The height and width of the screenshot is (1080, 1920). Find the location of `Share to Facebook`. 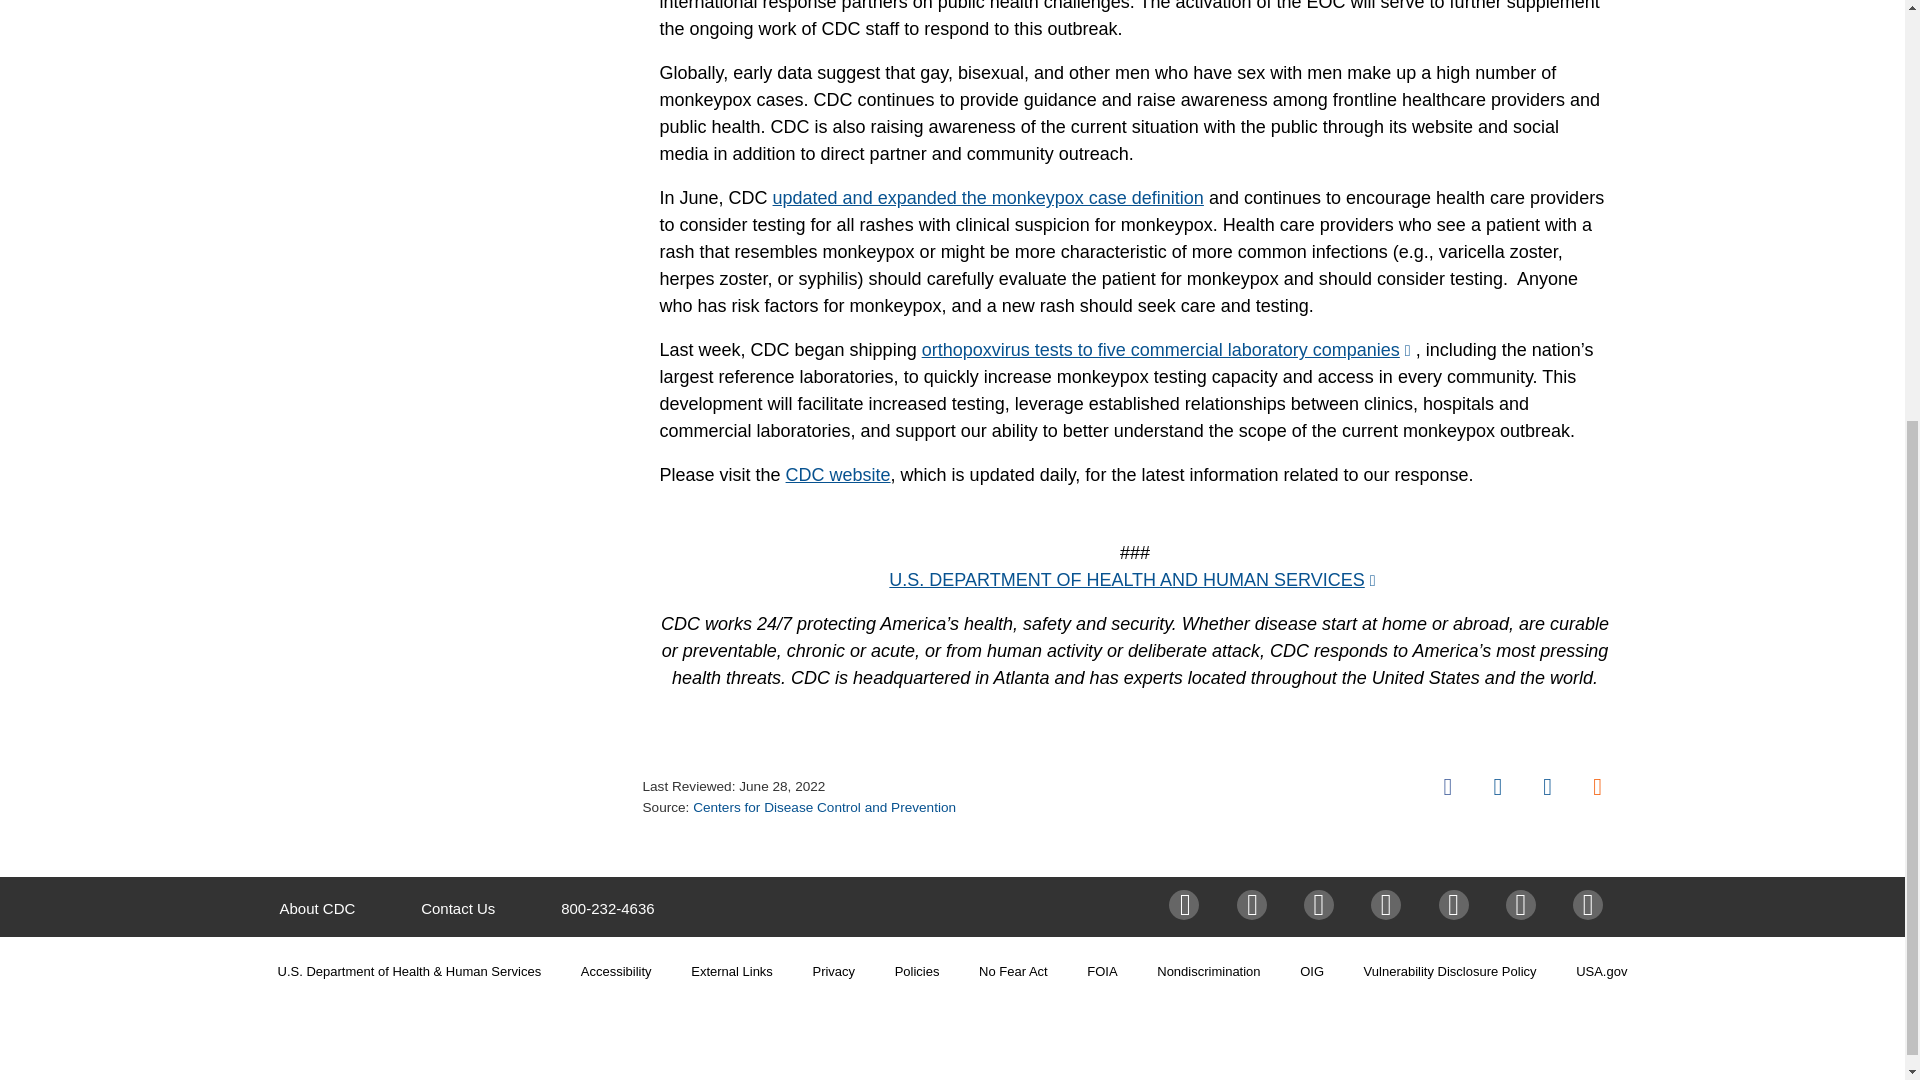

Share to Facebook is located at coordinates (1448, 786).